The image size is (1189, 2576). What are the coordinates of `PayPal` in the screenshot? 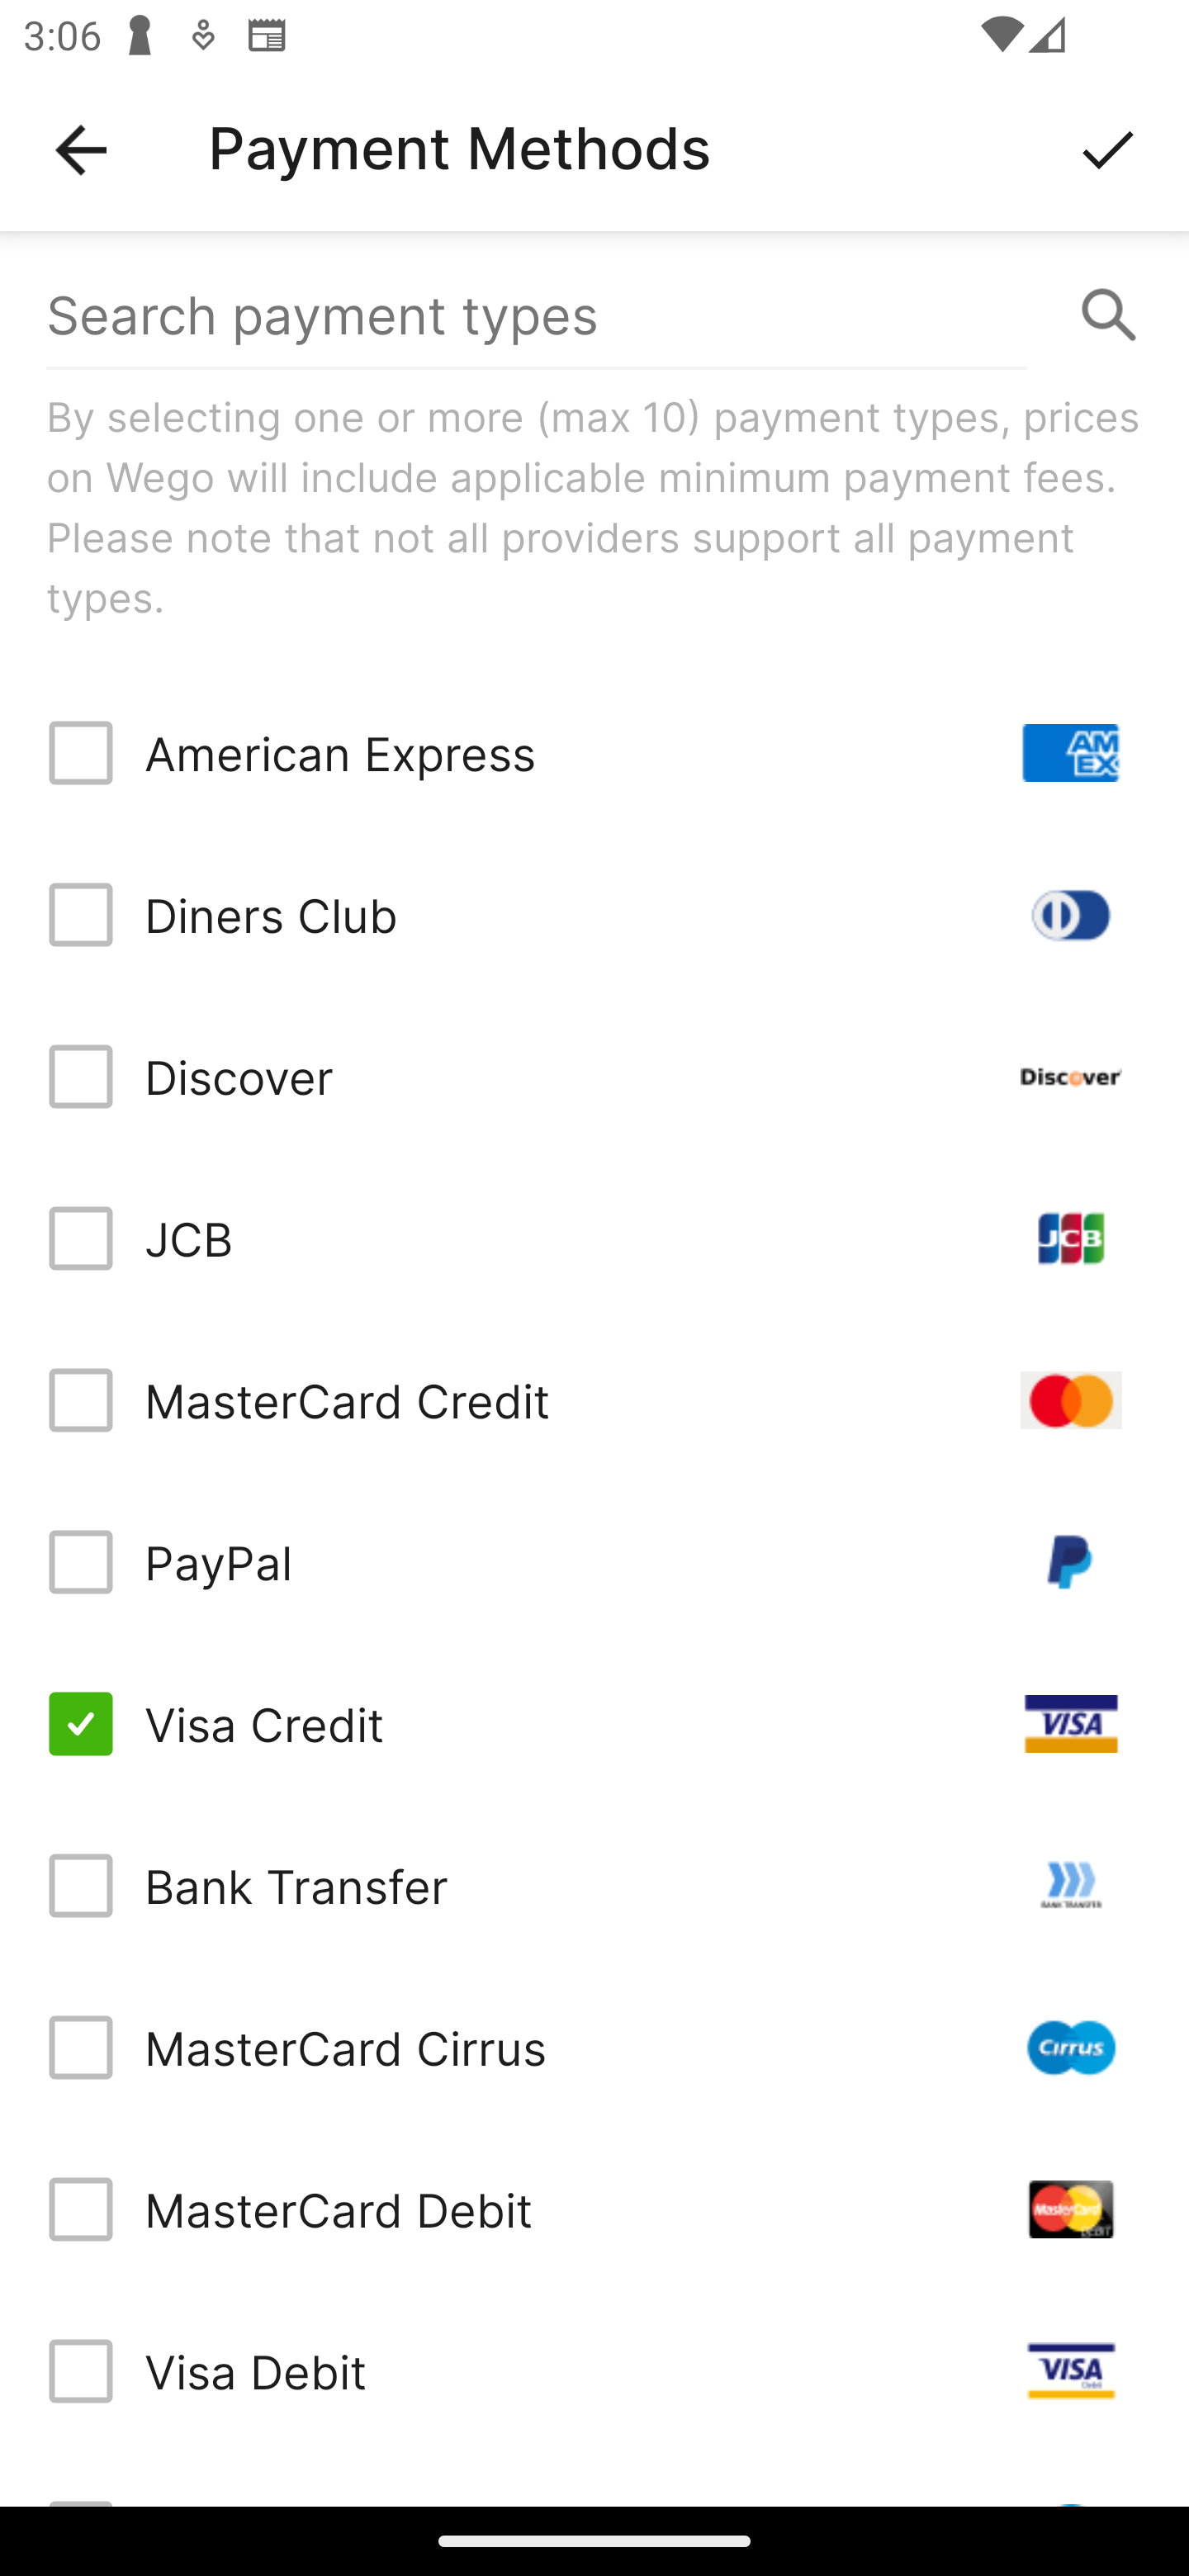 It's located at (594, 1562).